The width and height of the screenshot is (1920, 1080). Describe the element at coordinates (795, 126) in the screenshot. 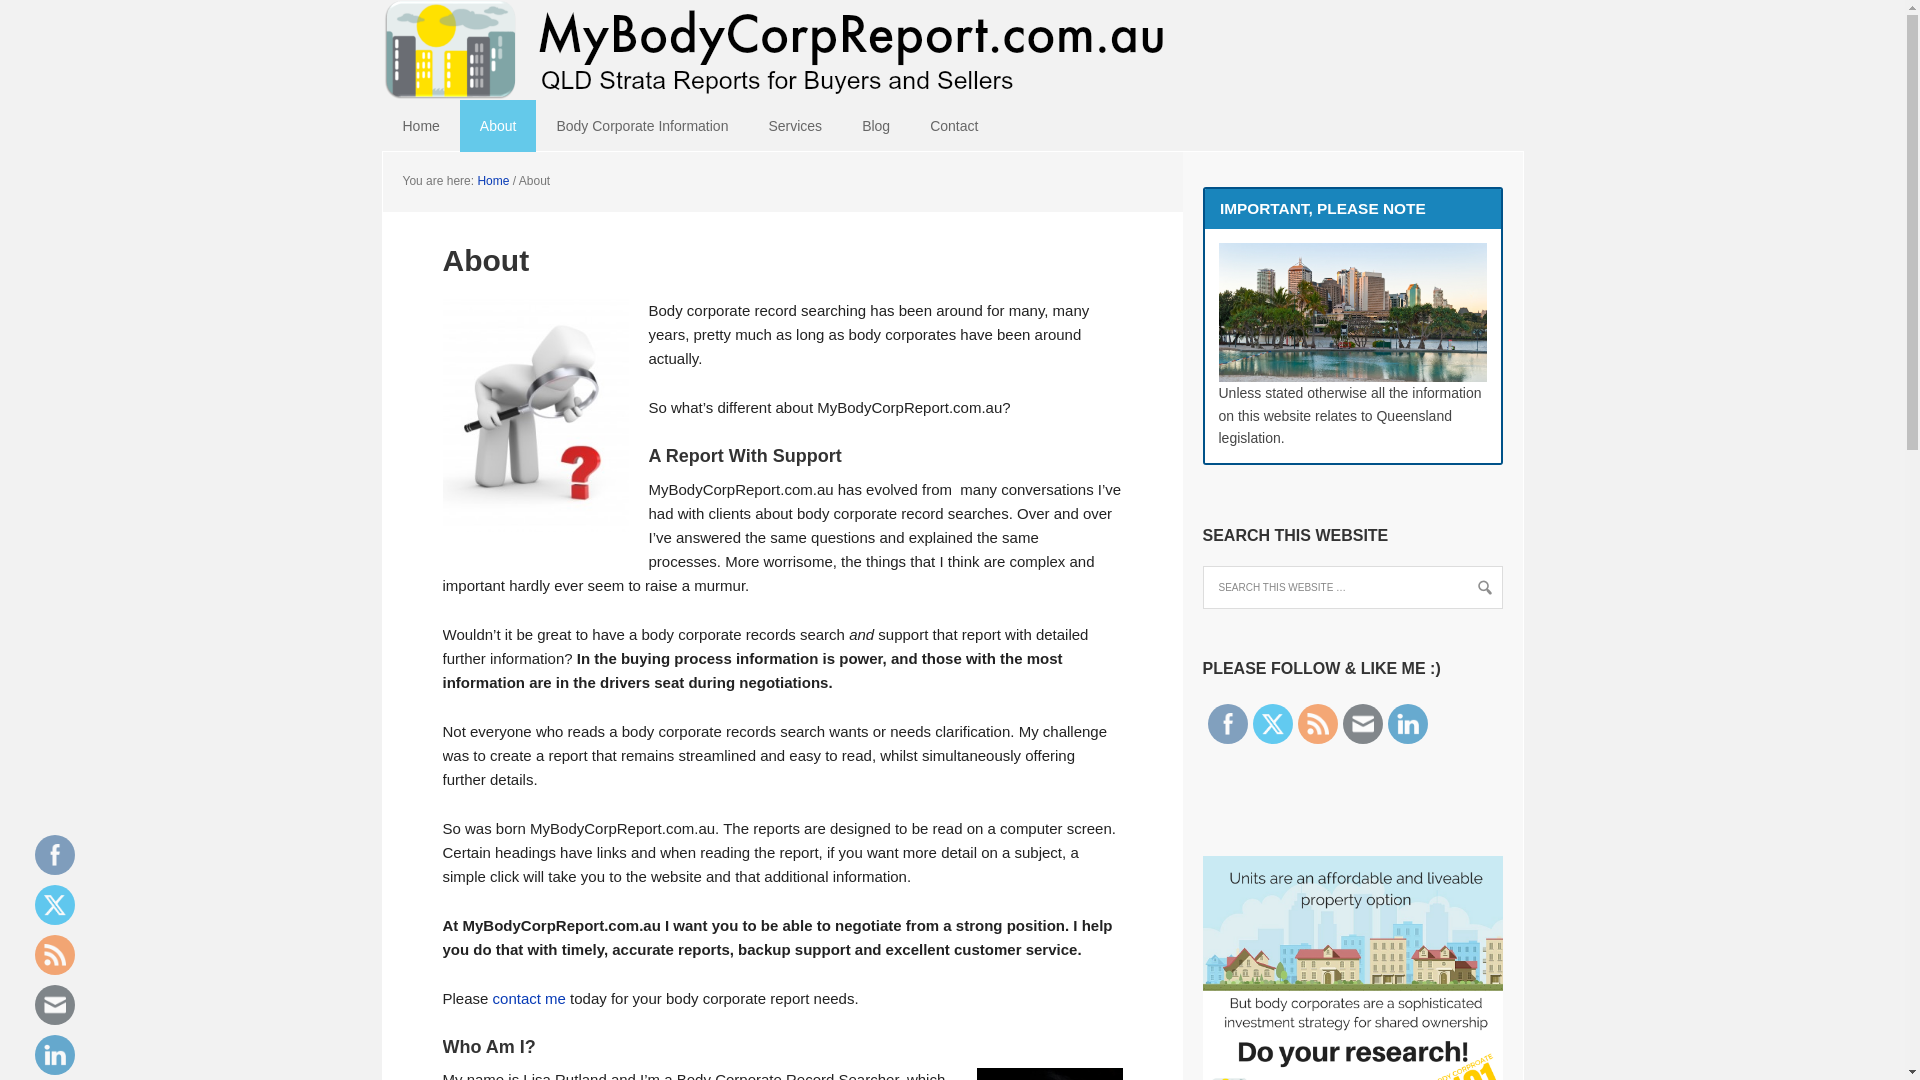

I see `Services` at that location.